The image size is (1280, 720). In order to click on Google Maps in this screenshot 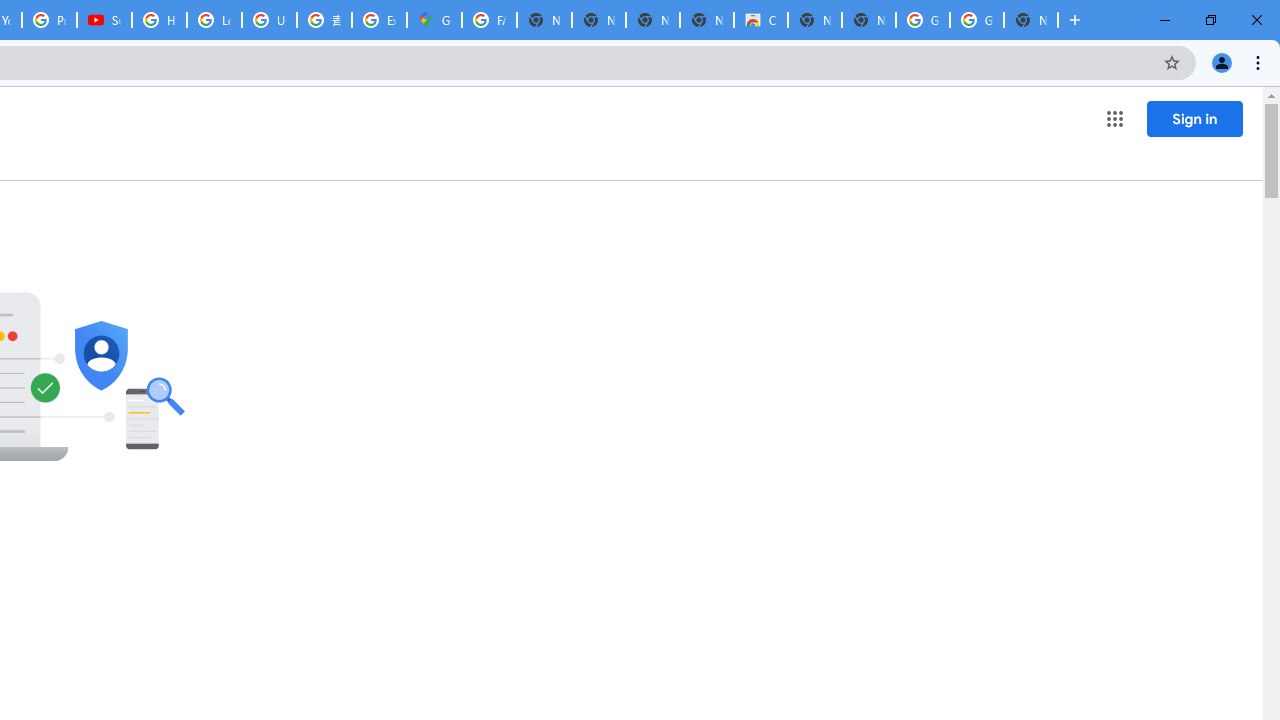, I will do `click(434, 20)`.